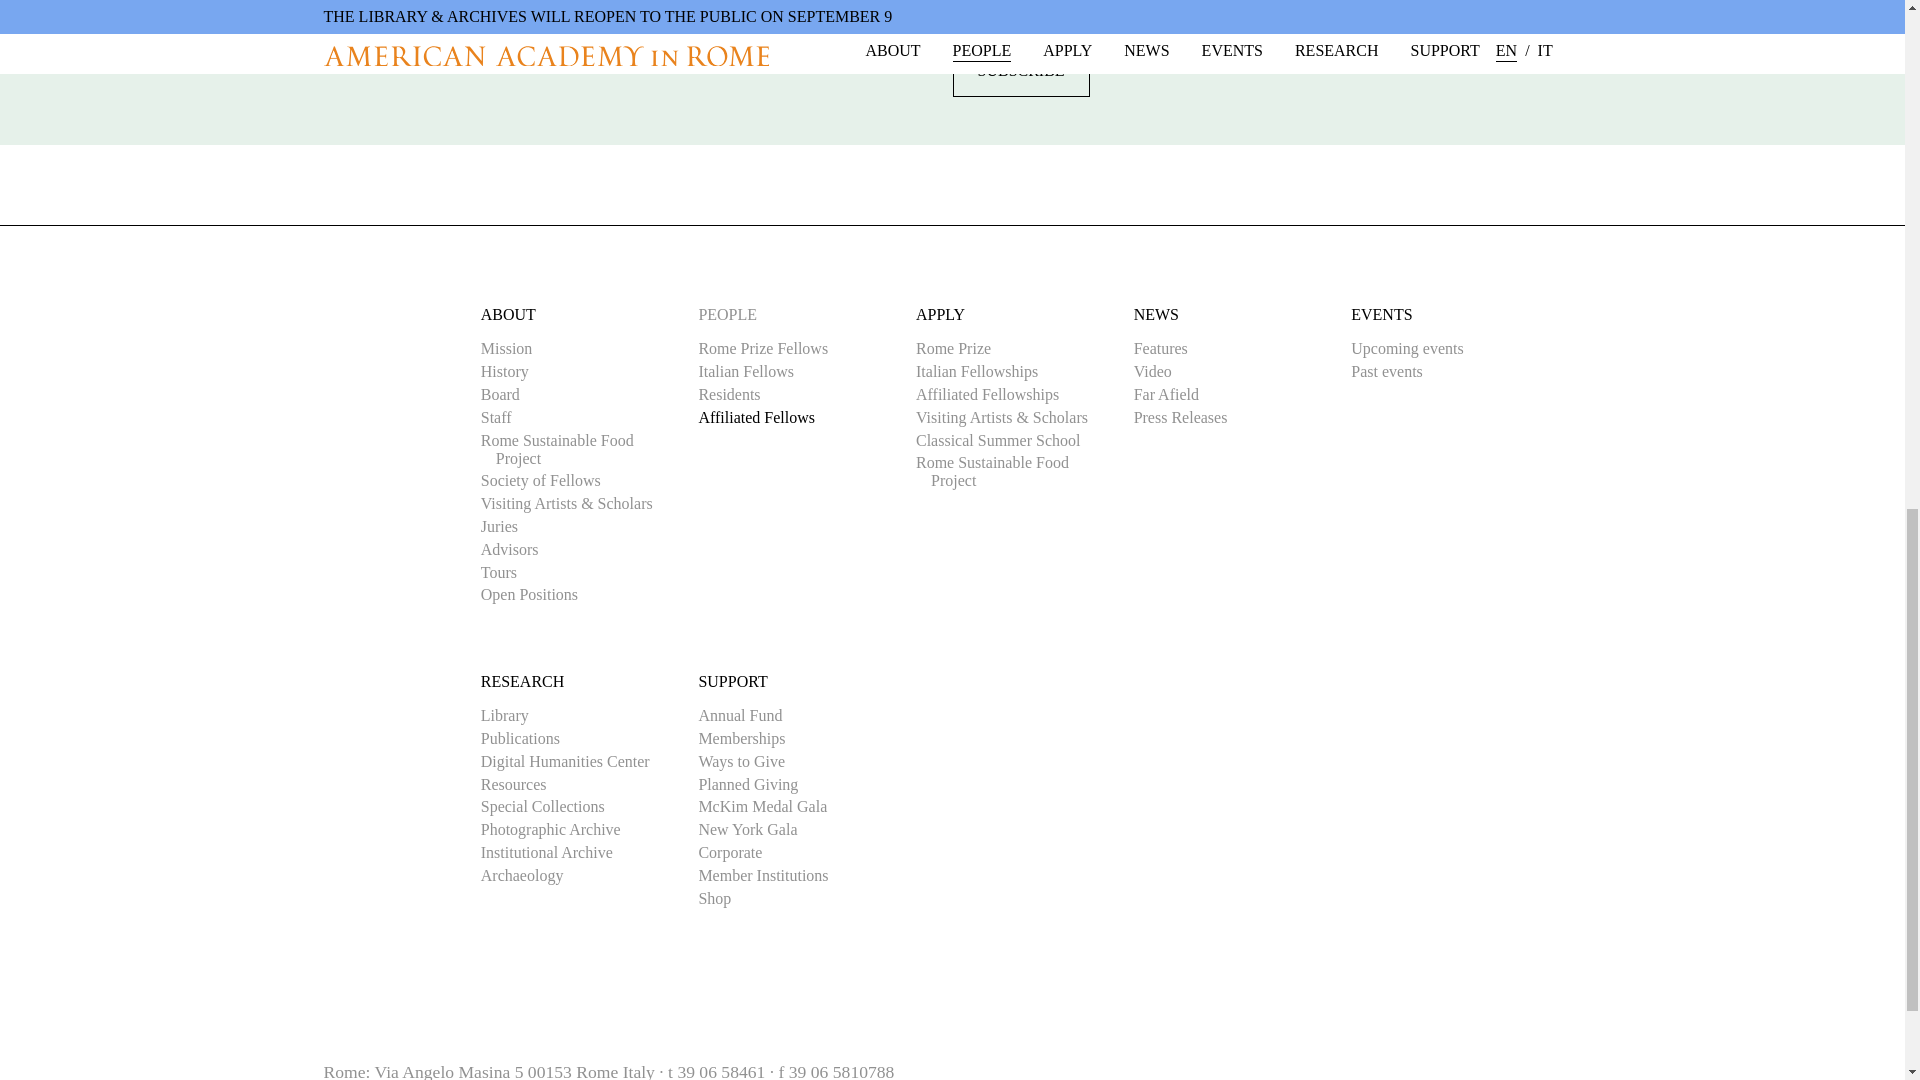  Describe the element at coordinates (753, 372) in the screenshot. I see `Italian Fellows` at that location.